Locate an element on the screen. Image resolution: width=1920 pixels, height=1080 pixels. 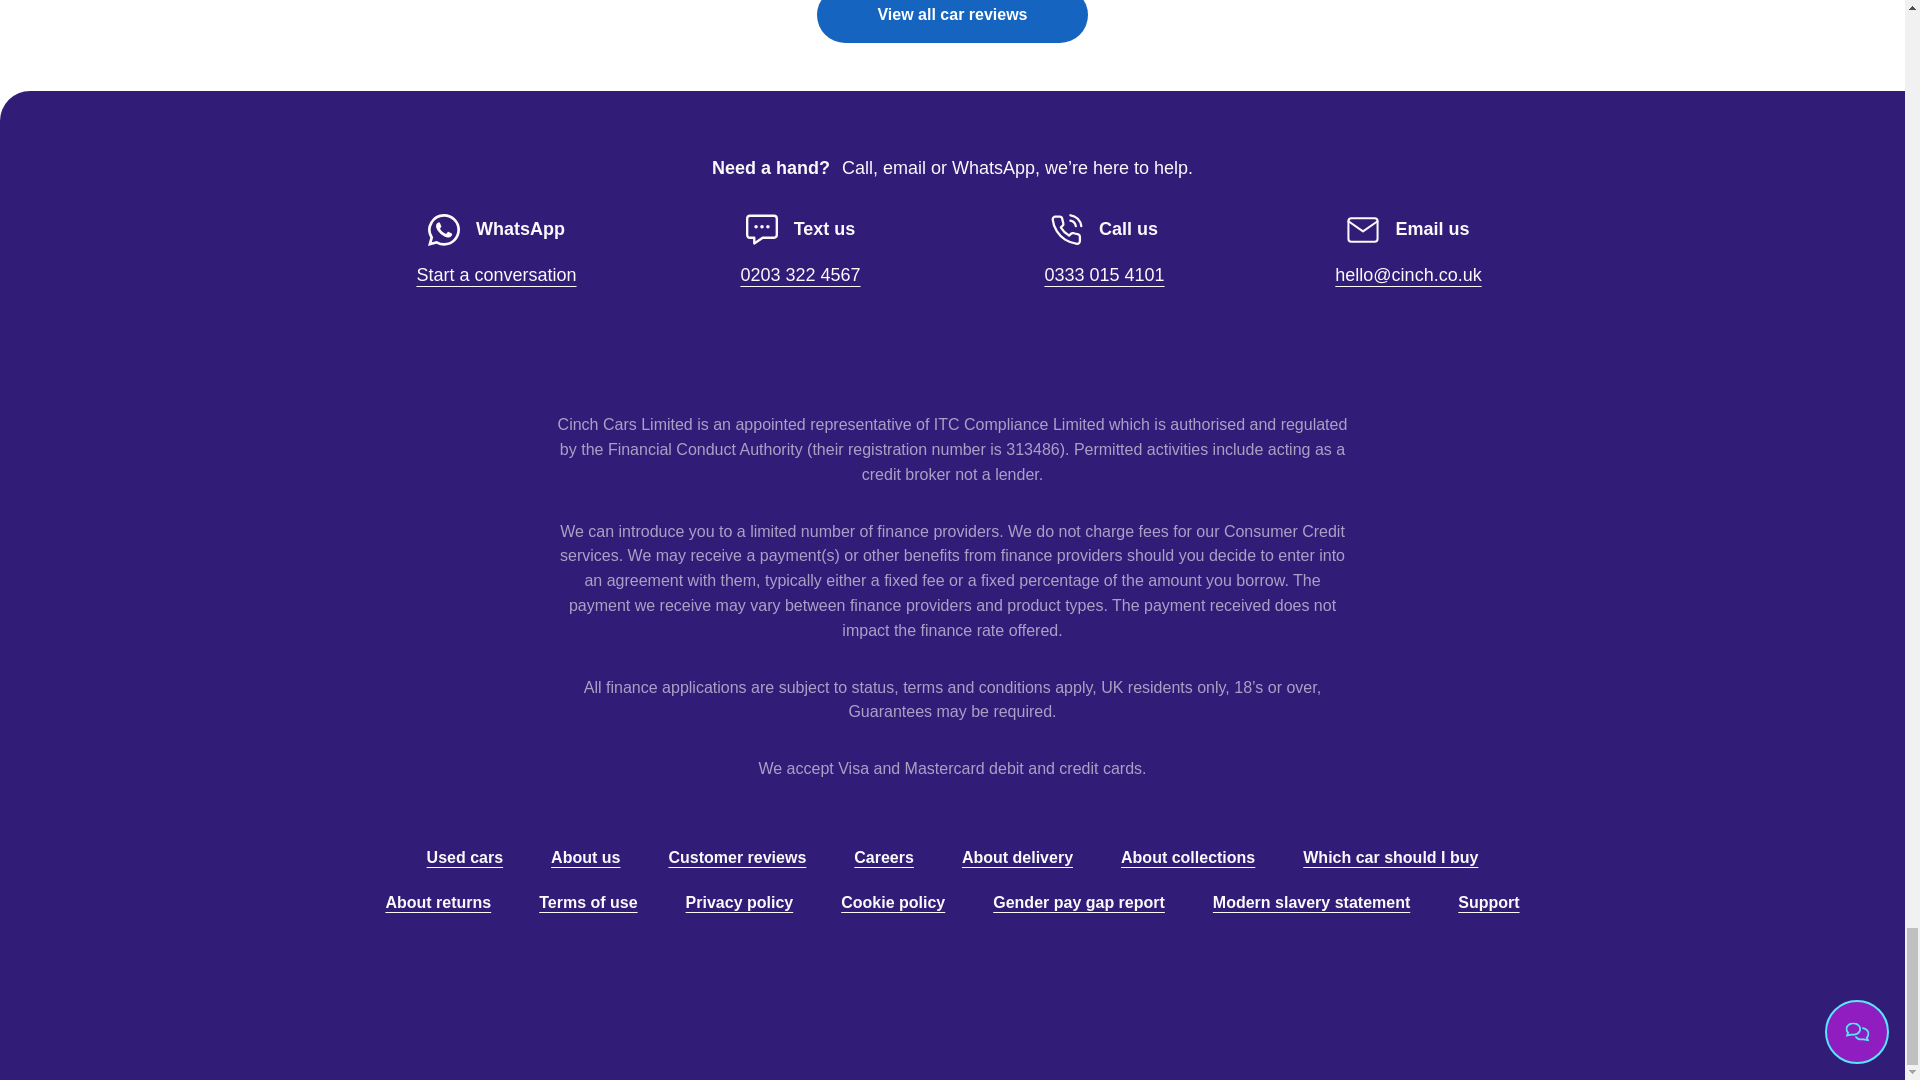
Careers is located at coordinates (884, 857).